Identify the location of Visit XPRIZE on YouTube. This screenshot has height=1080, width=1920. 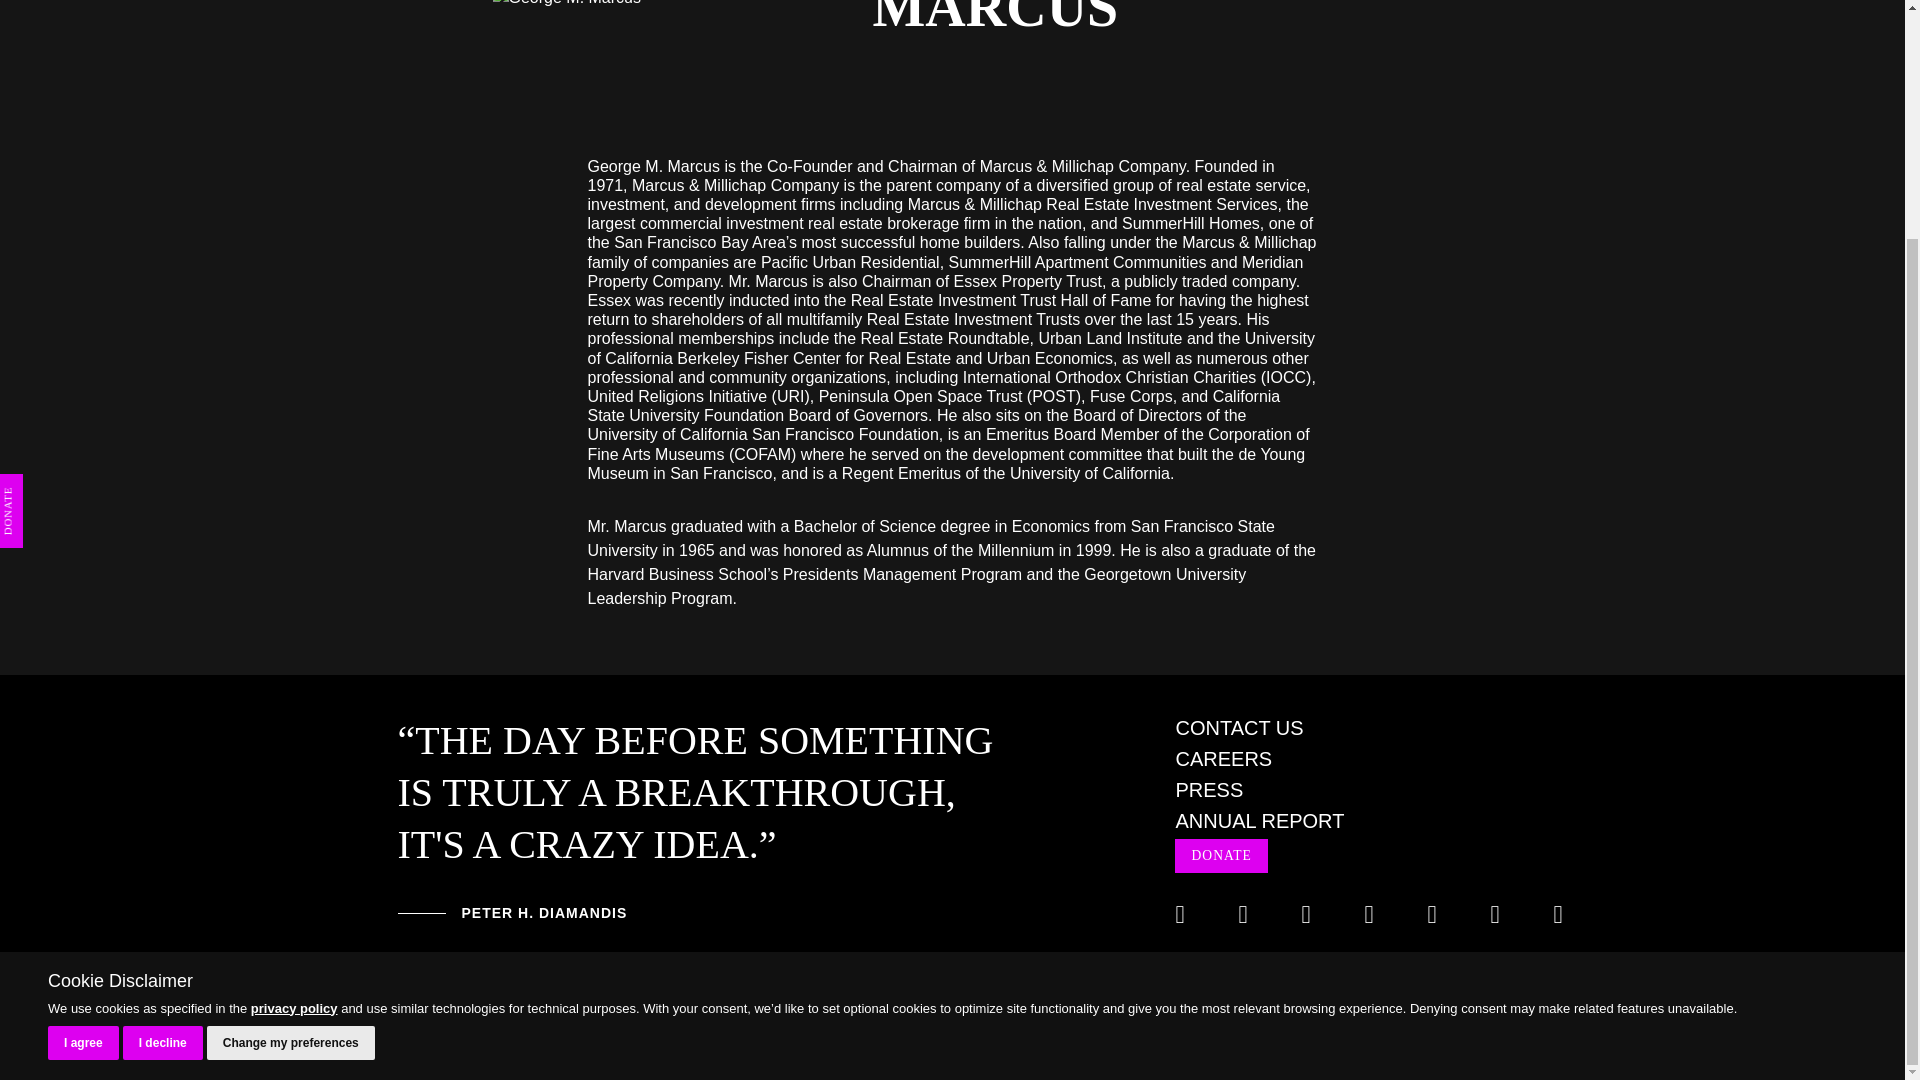
(1438, 914).